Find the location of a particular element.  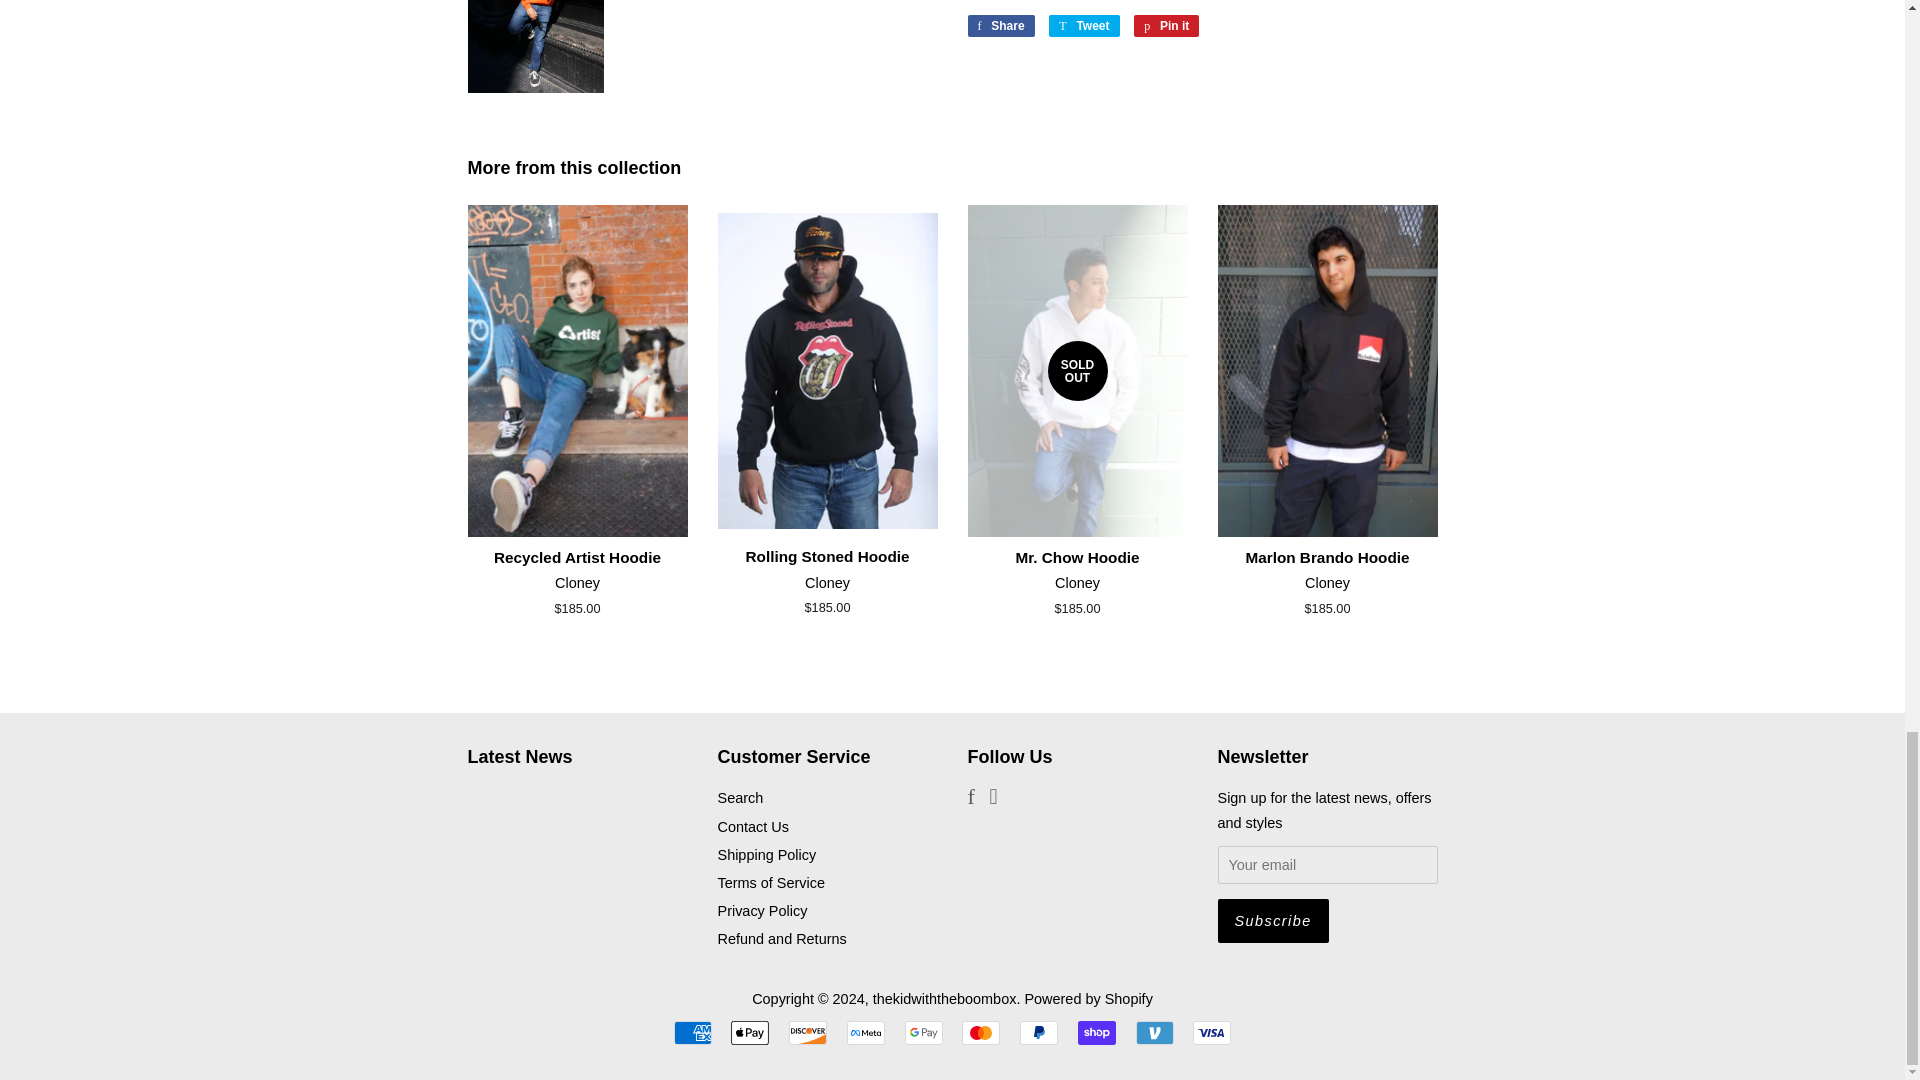

Shop Pay is located at coordinates (1096, 1032).